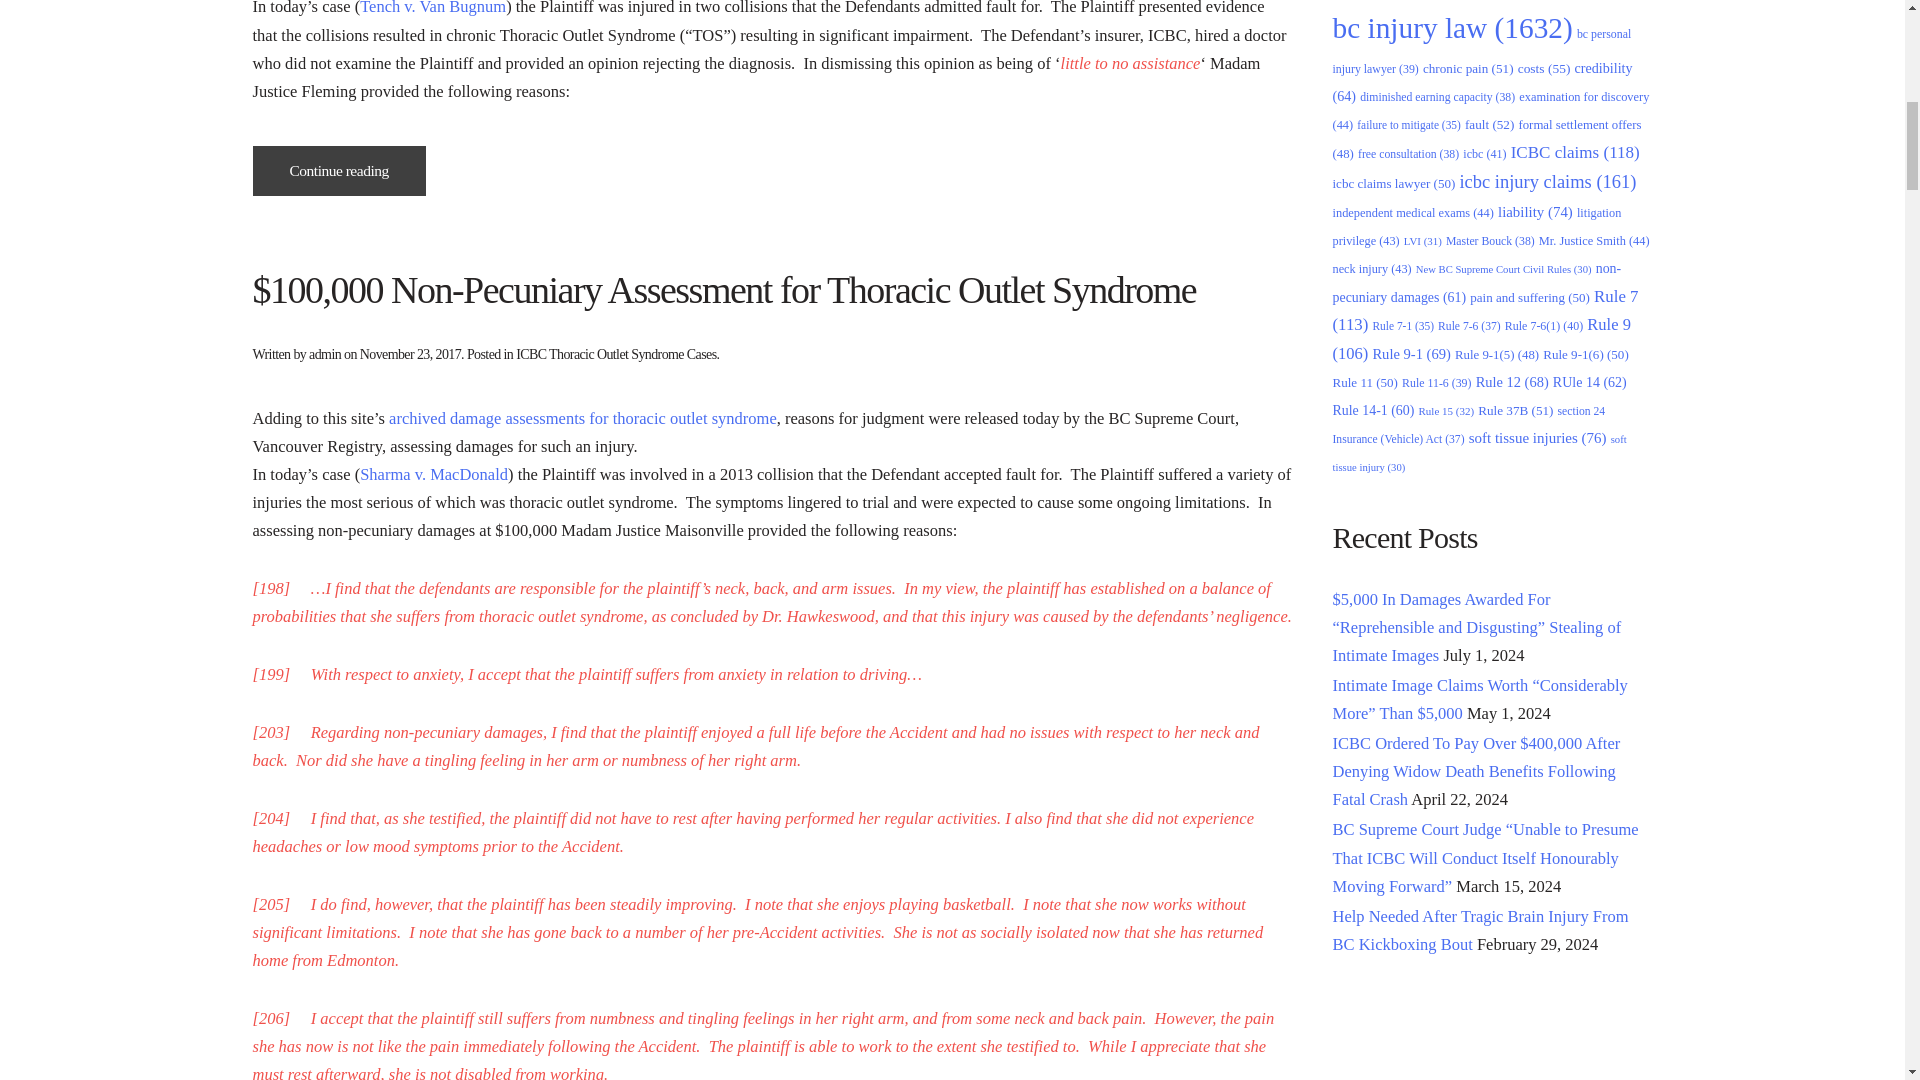 Image resolution: width=1920 pixels, height=1080 pixels. Describe the element at coordinates (338, 170) in the screenshot. I see `Continue reading` at that location.